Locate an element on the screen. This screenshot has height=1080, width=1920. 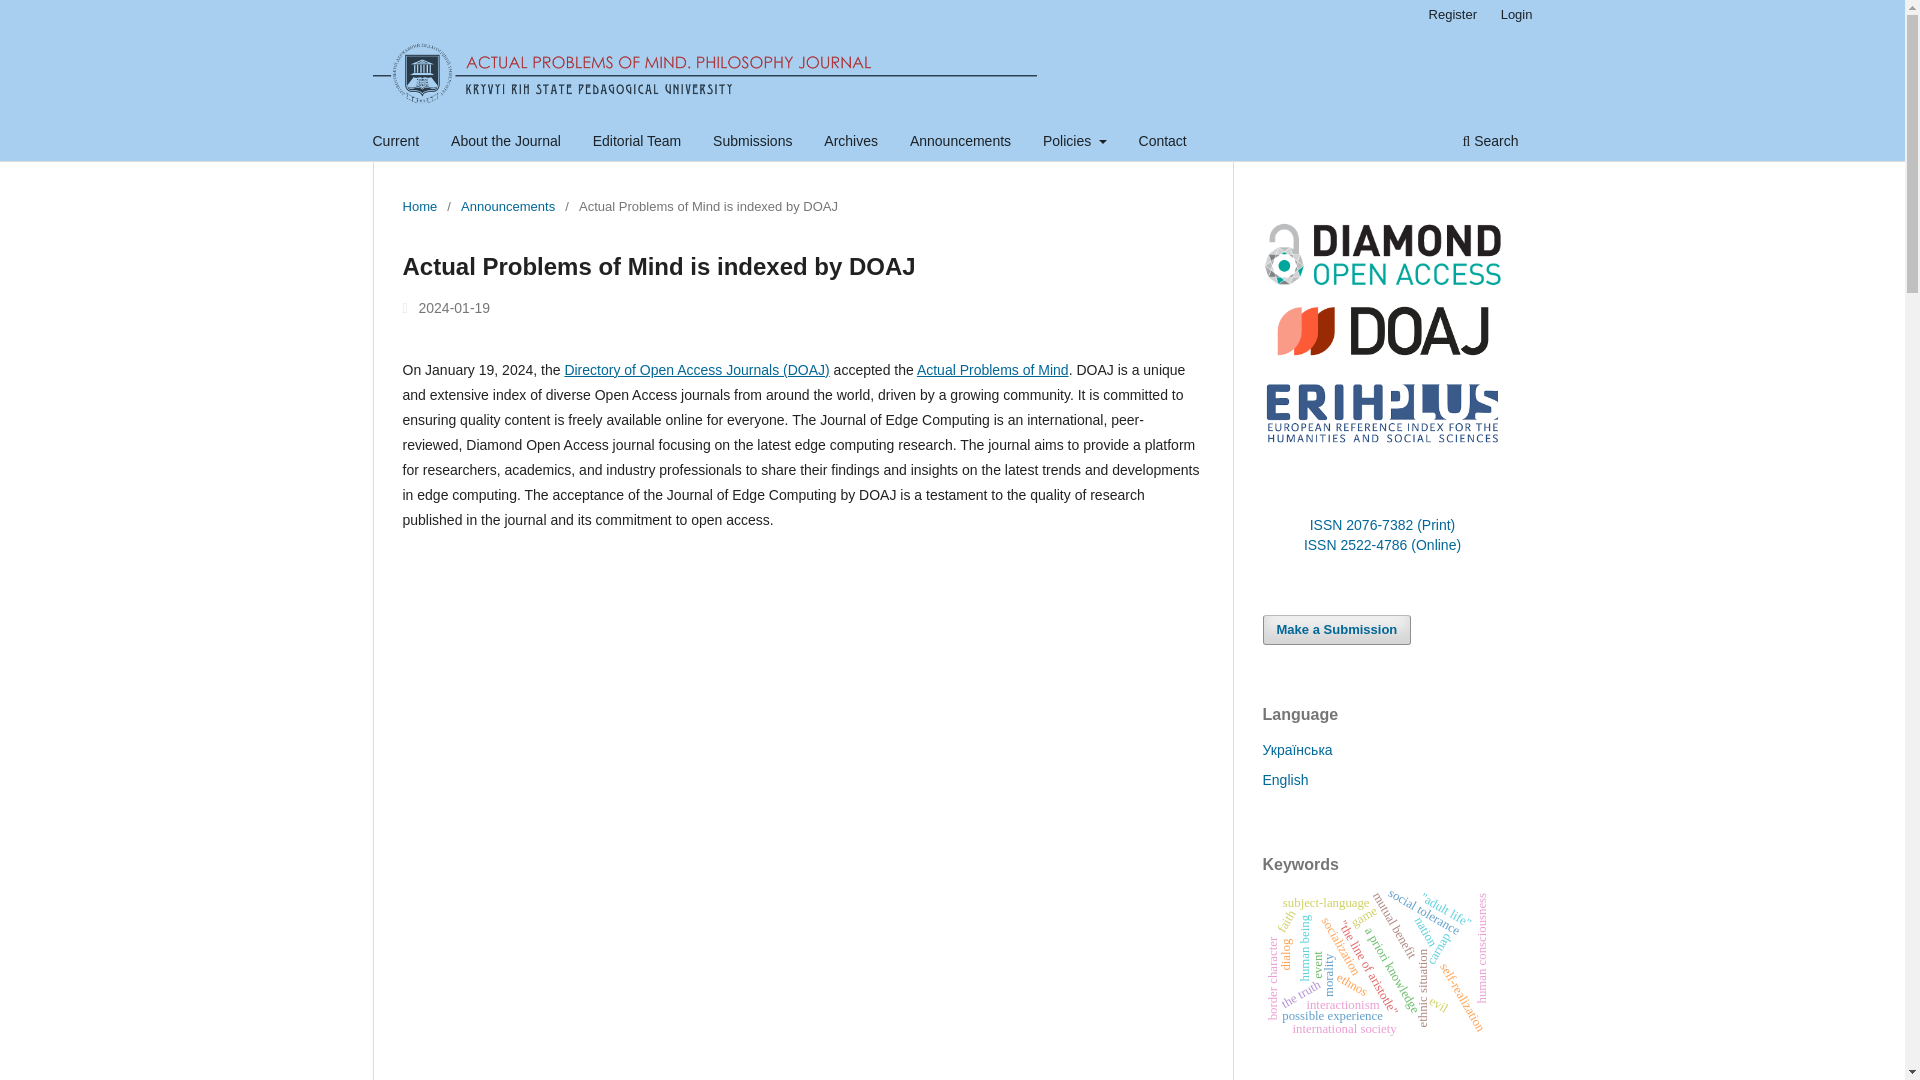
Policies is located at coordinates (1074, 143).